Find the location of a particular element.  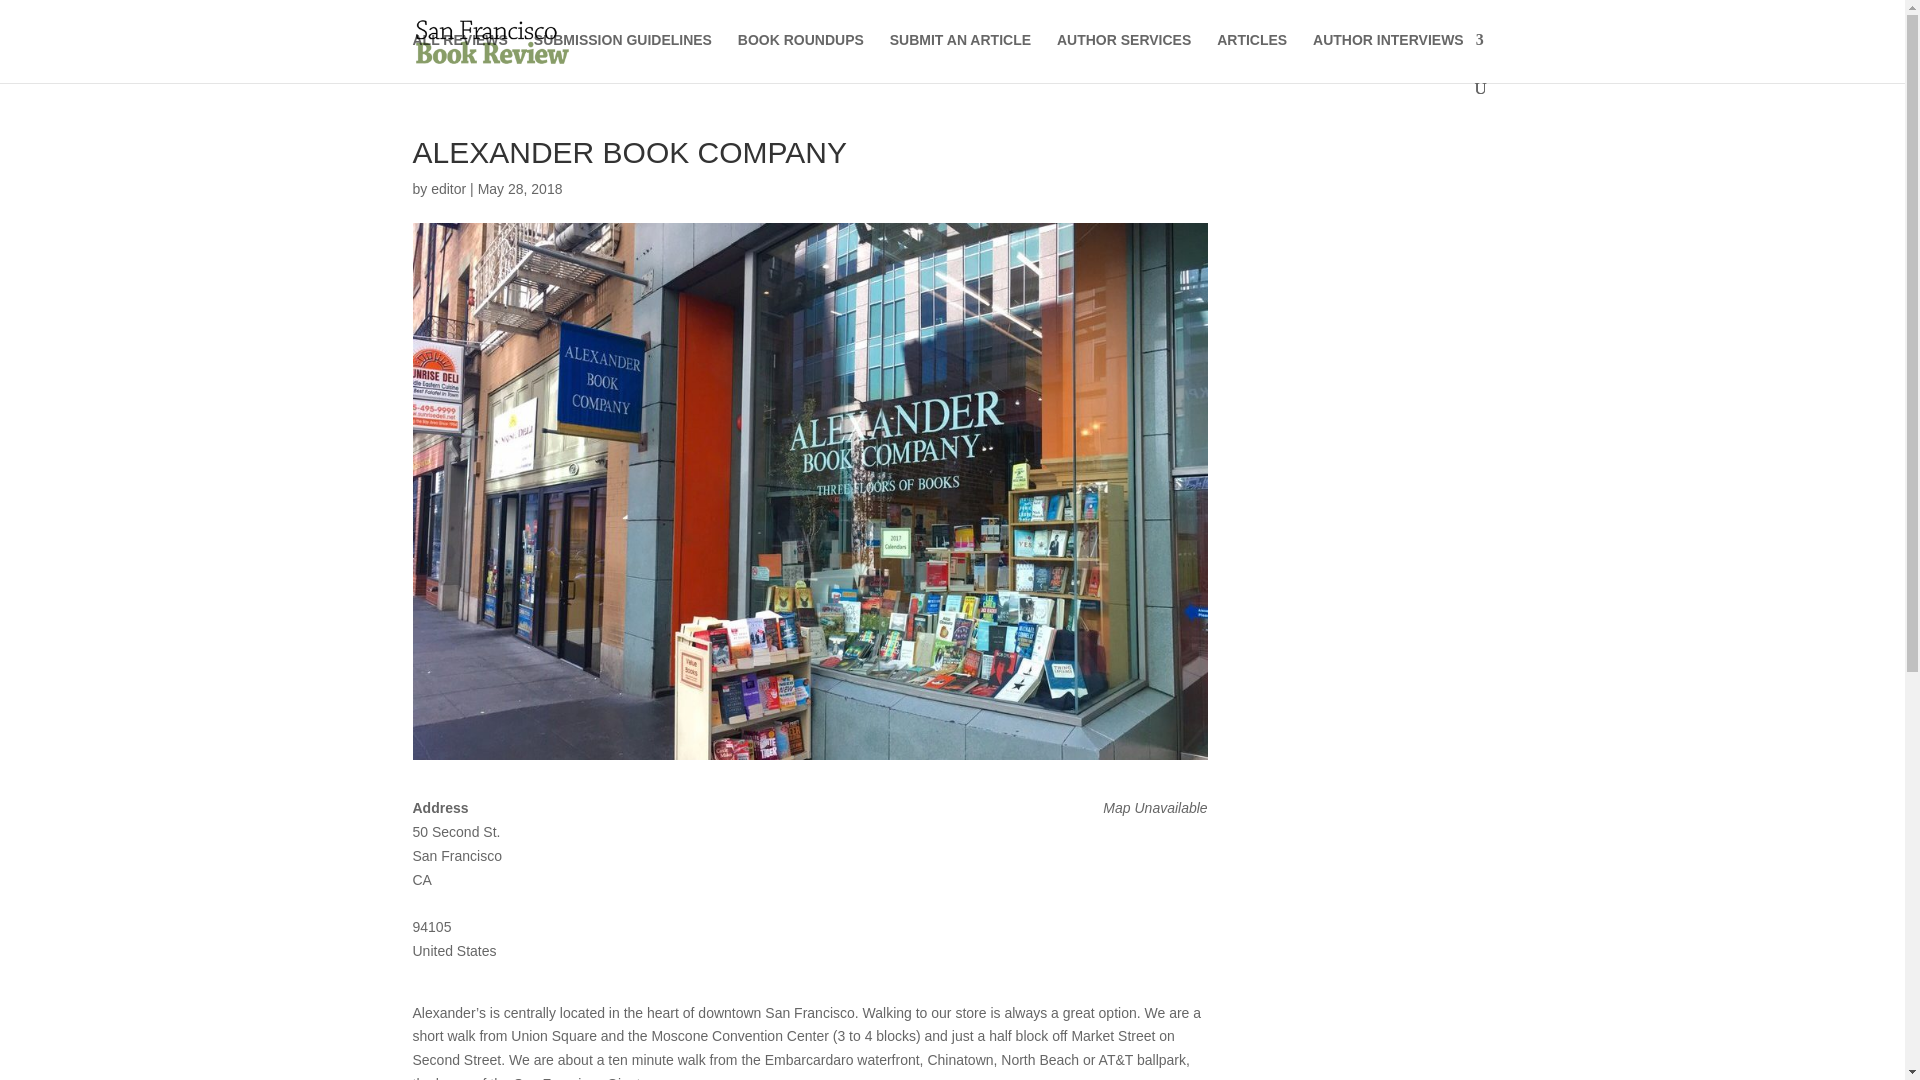

ALL REVIEWS is located at coordinates (459, 56).